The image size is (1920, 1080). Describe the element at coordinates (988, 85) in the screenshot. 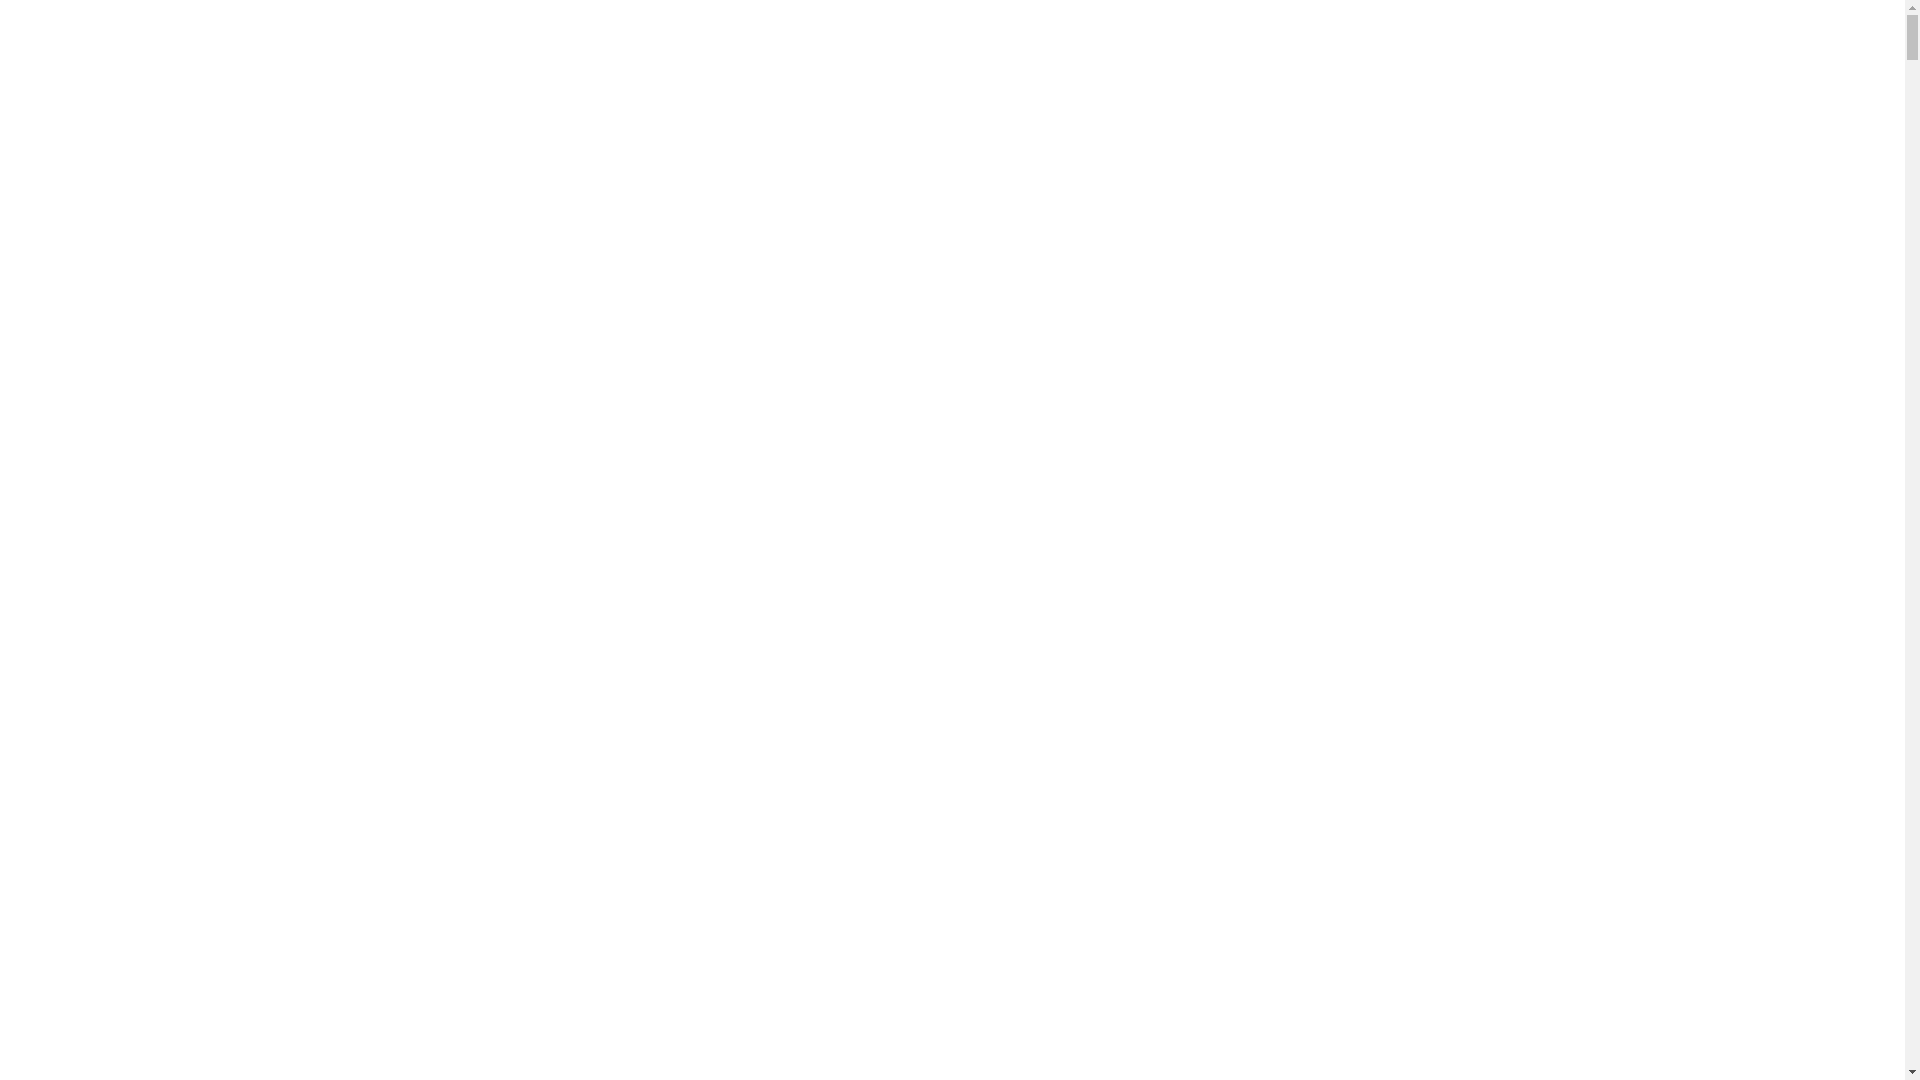

I see `Latest News` at that location.